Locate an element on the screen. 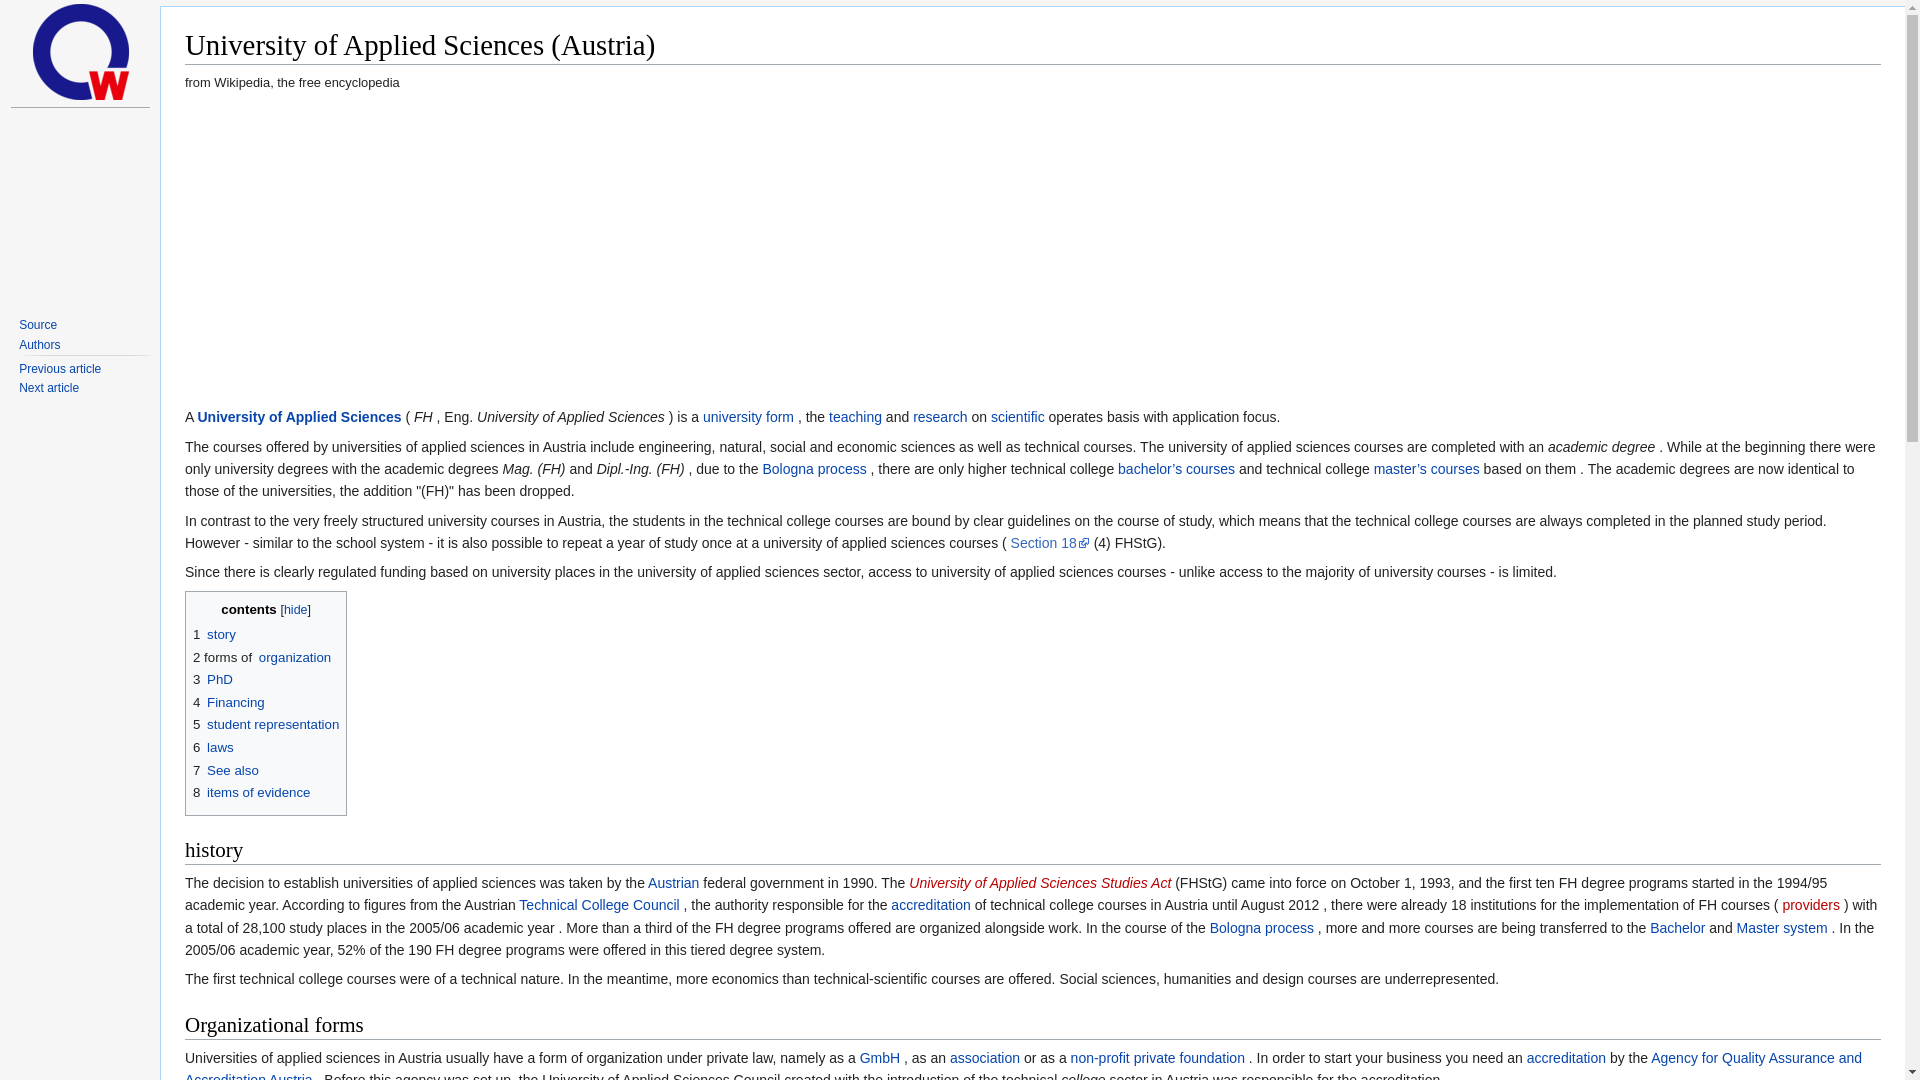  8 items of evidence is located at coordinates (252, 792).